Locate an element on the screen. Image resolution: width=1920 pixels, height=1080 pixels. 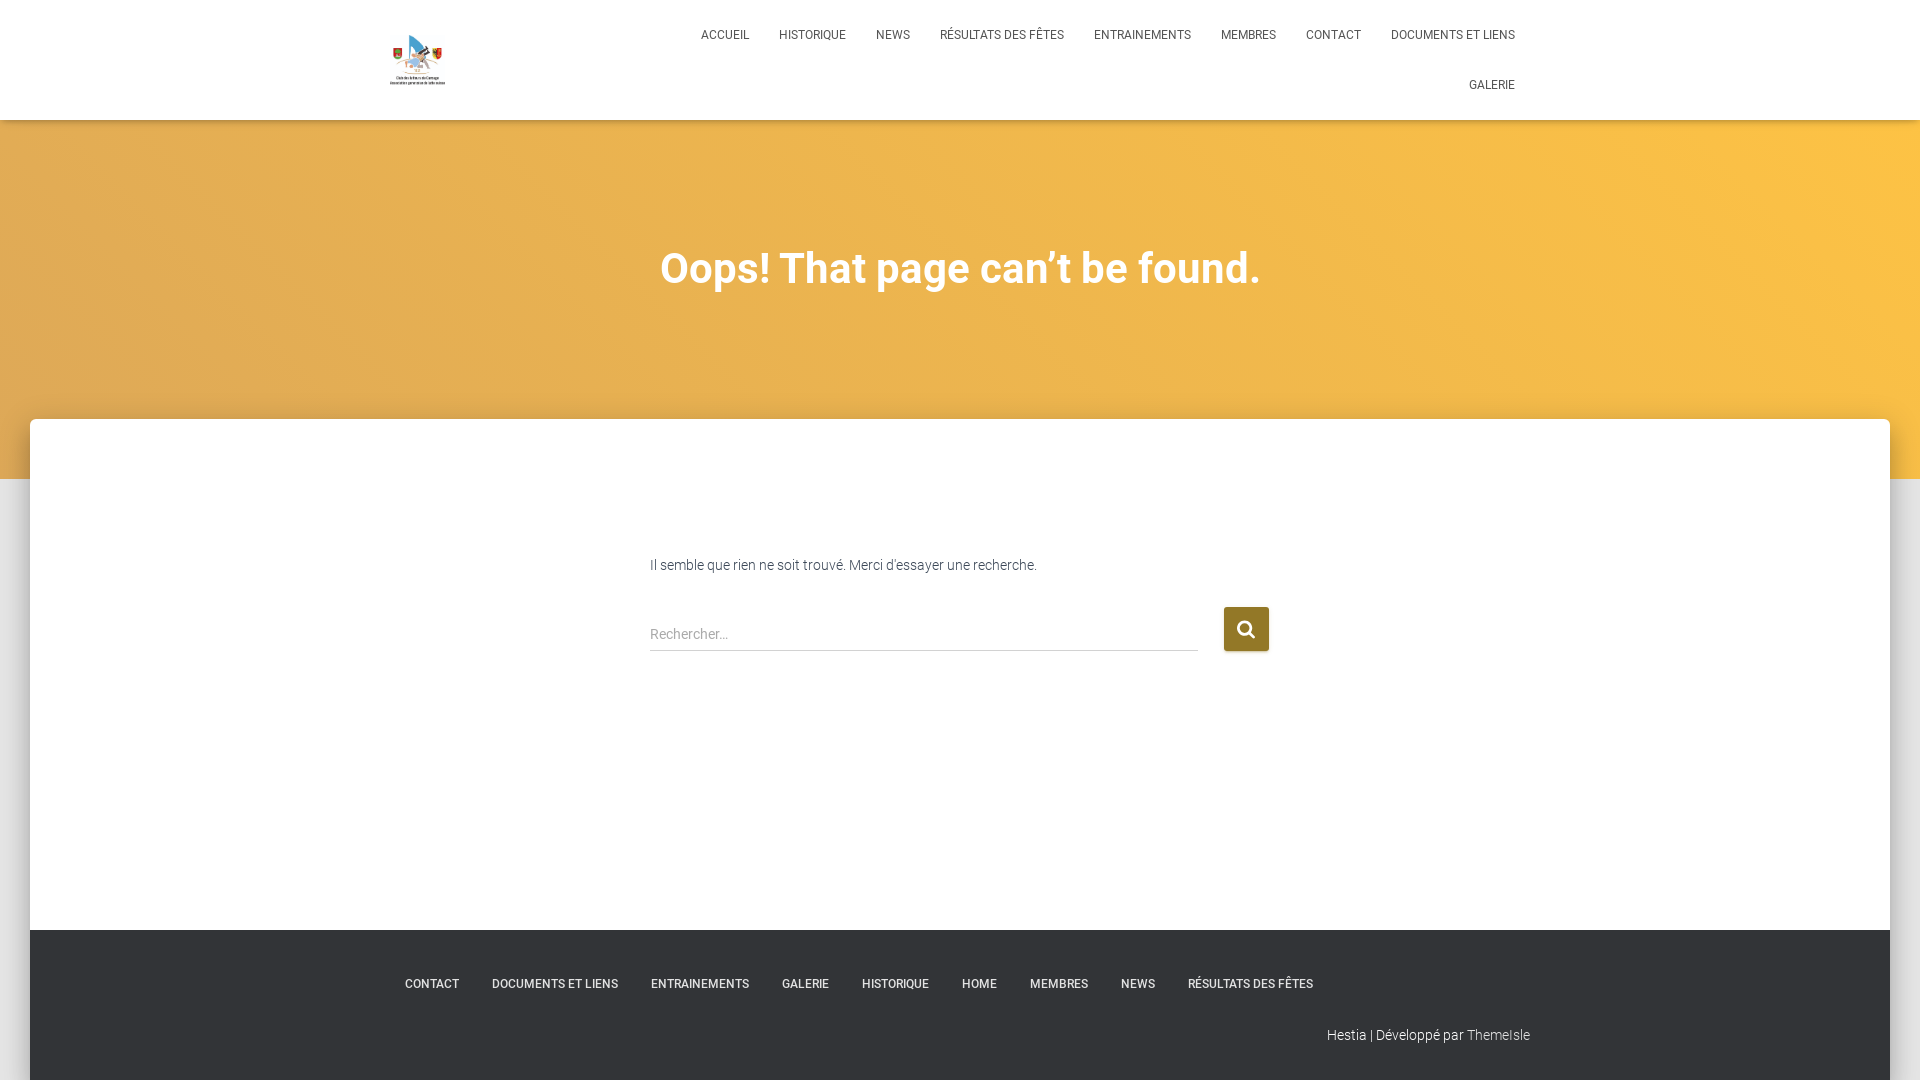
CONTACT is located at coordinates (432, 984).